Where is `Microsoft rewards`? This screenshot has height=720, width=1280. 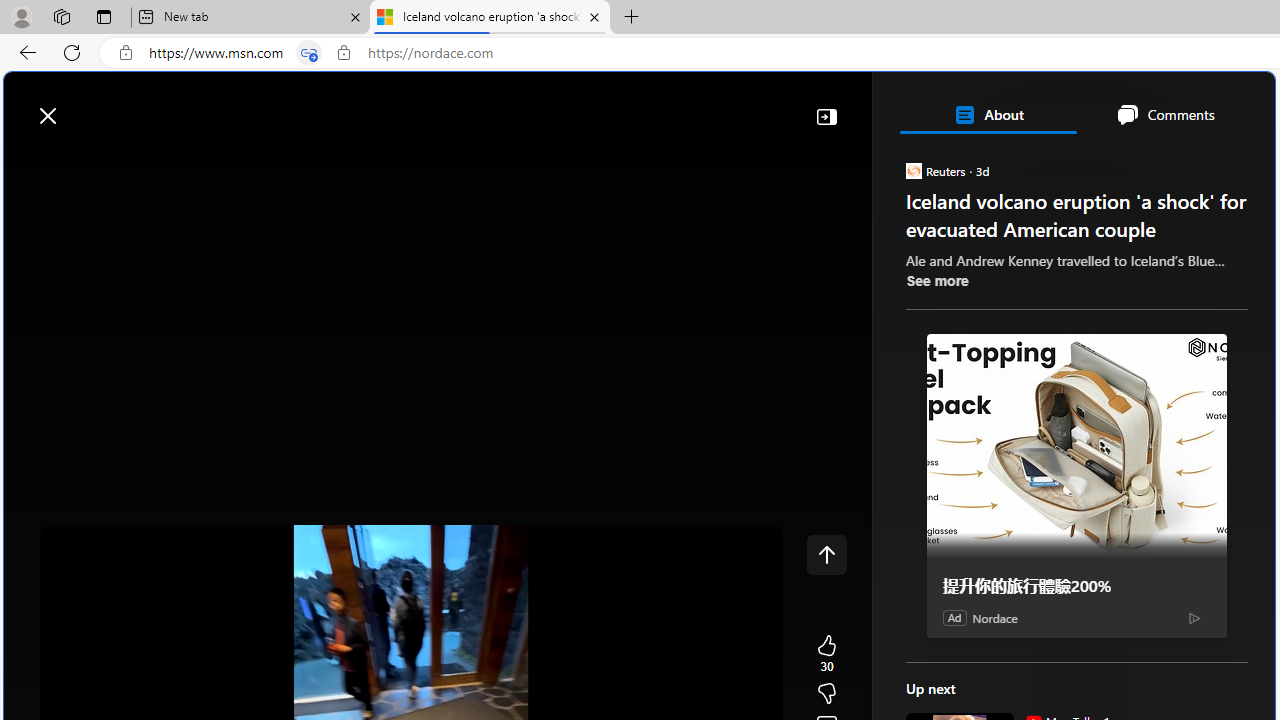
Microsoft rewards is located at coordinates (1151, 105).